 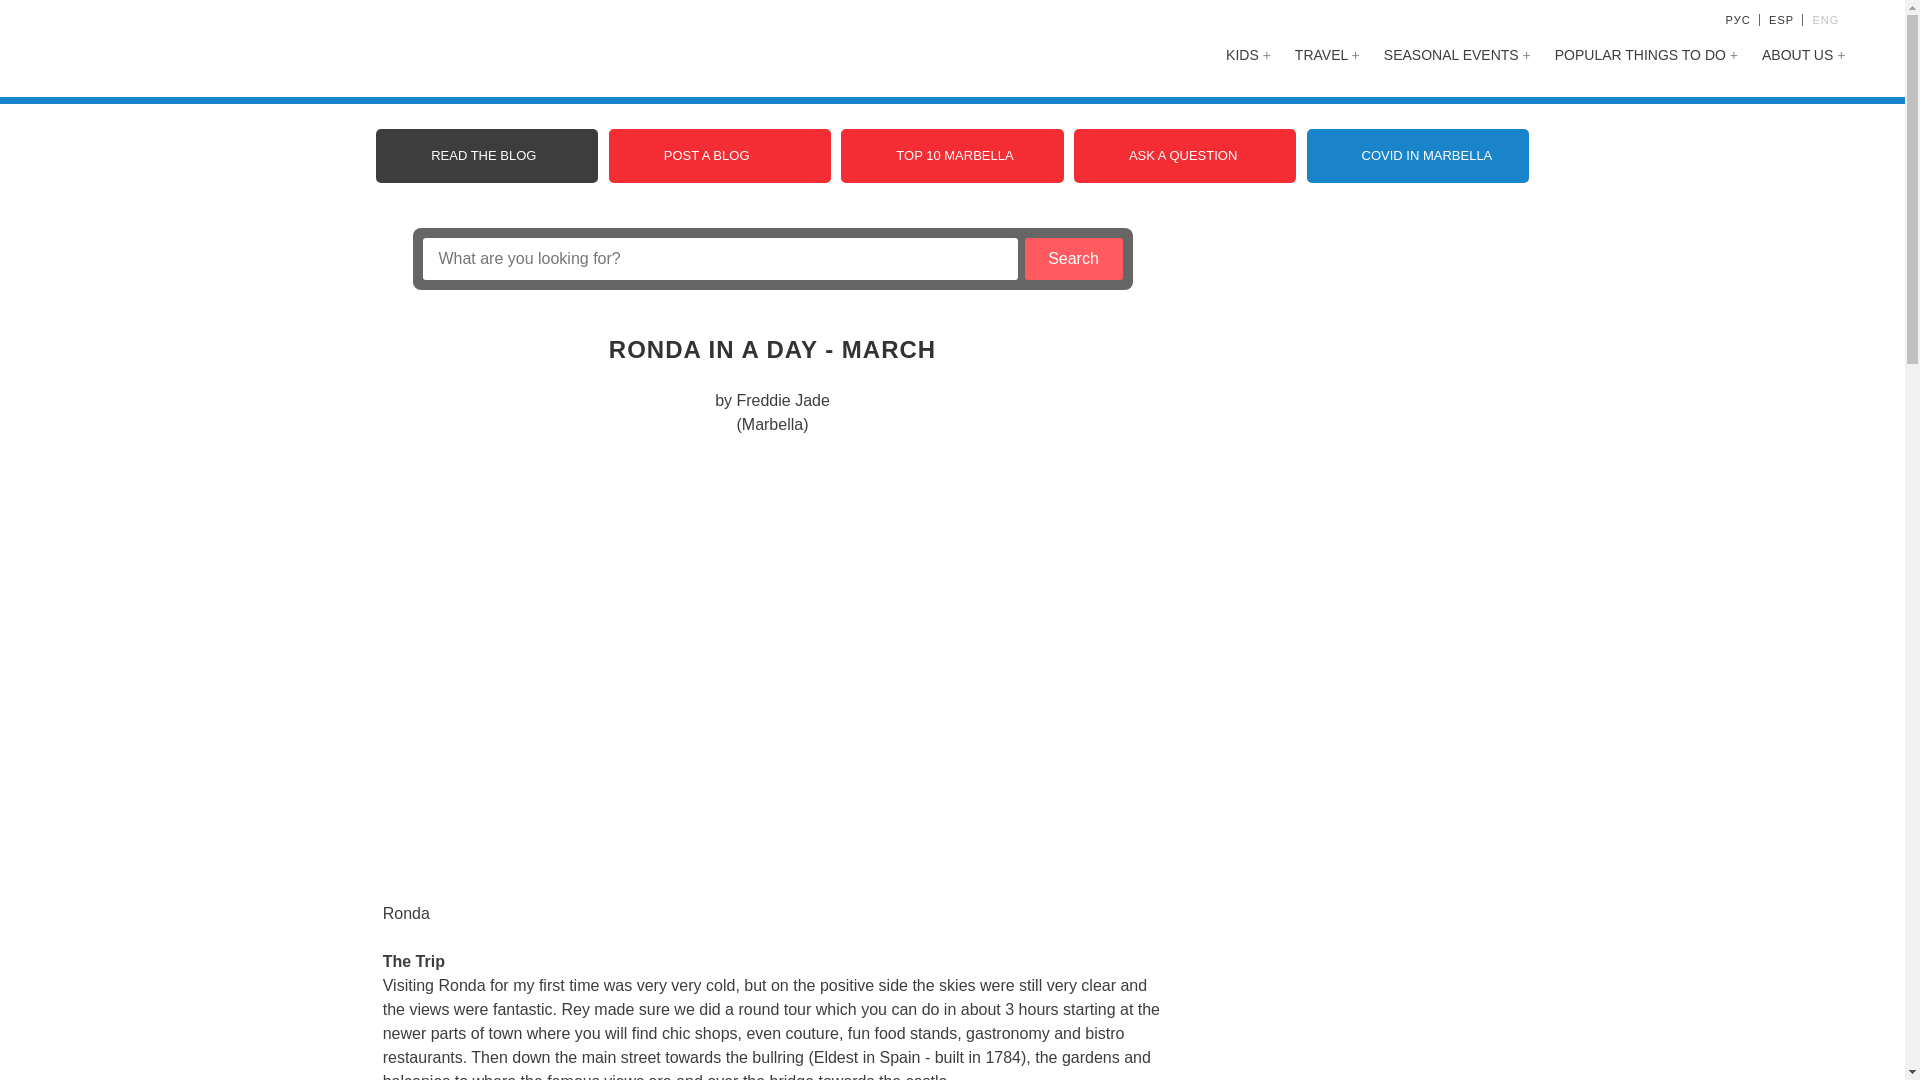 What do you see at coordinates (1826, 20) in the screenshot?
I see `ENG` at bounding box center [1826, 20].